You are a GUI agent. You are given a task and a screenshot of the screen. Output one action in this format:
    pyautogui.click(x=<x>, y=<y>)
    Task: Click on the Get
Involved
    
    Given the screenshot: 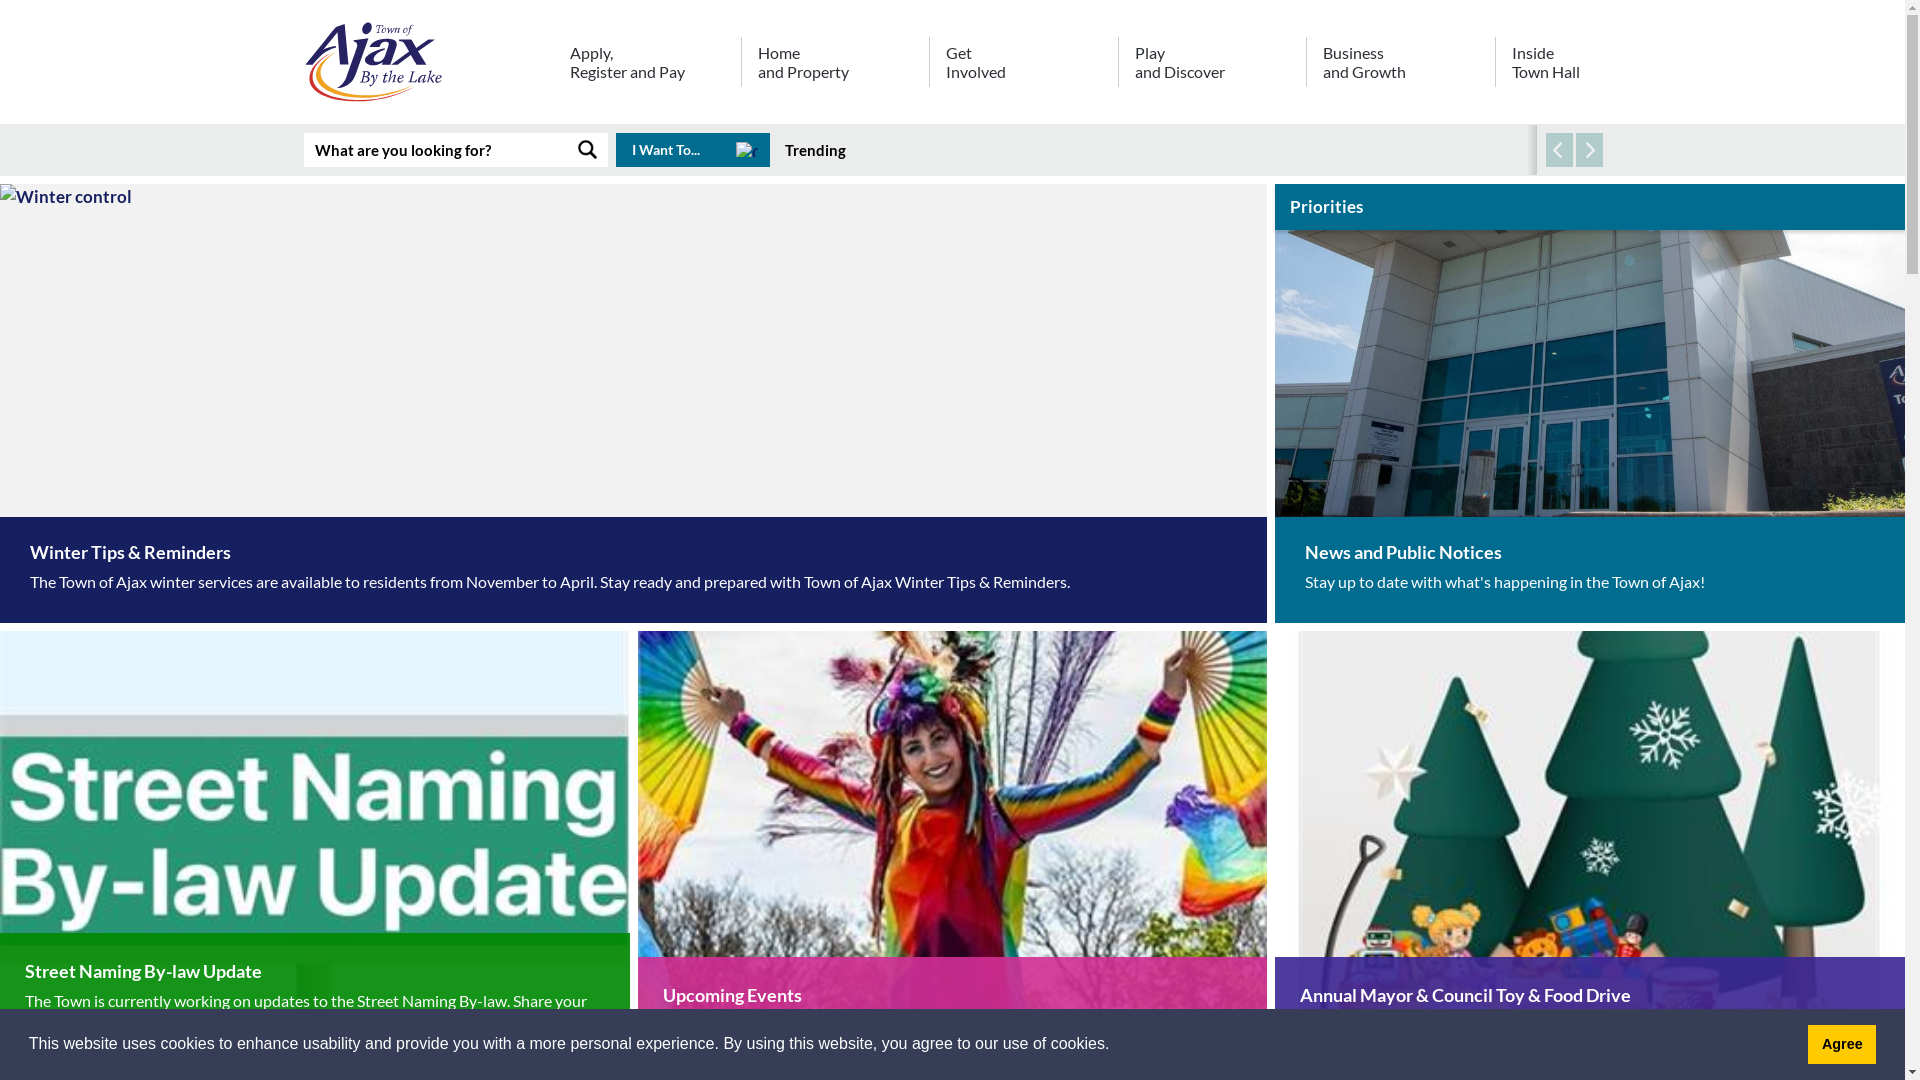 What is the action you would take?
    pyautogui.click(x=1023, y=68)
    